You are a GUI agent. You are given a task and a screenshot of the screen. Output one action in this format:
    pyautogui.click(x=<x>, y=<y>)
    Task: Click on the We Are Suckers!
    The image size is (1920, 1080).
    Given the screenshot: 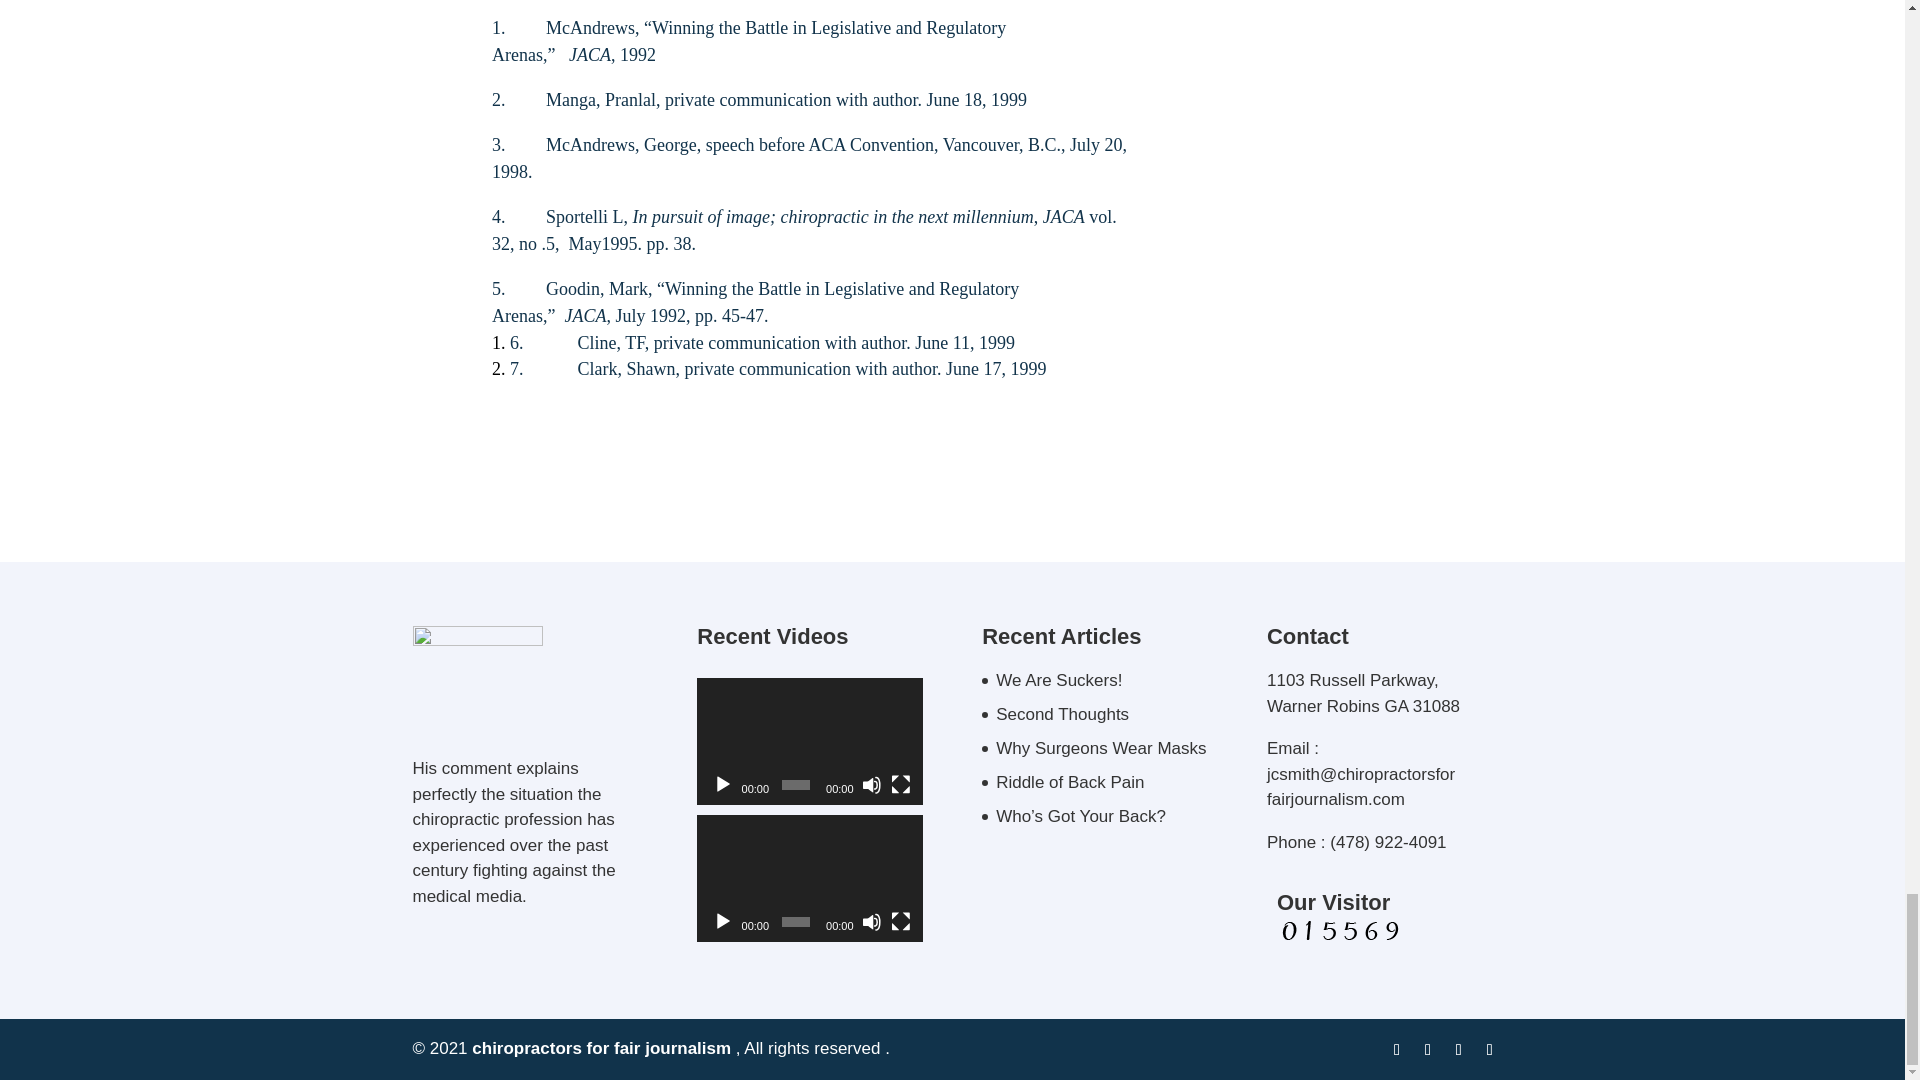 What is the action you would take?
    pyautogui.click(x=1058, y=680)
    